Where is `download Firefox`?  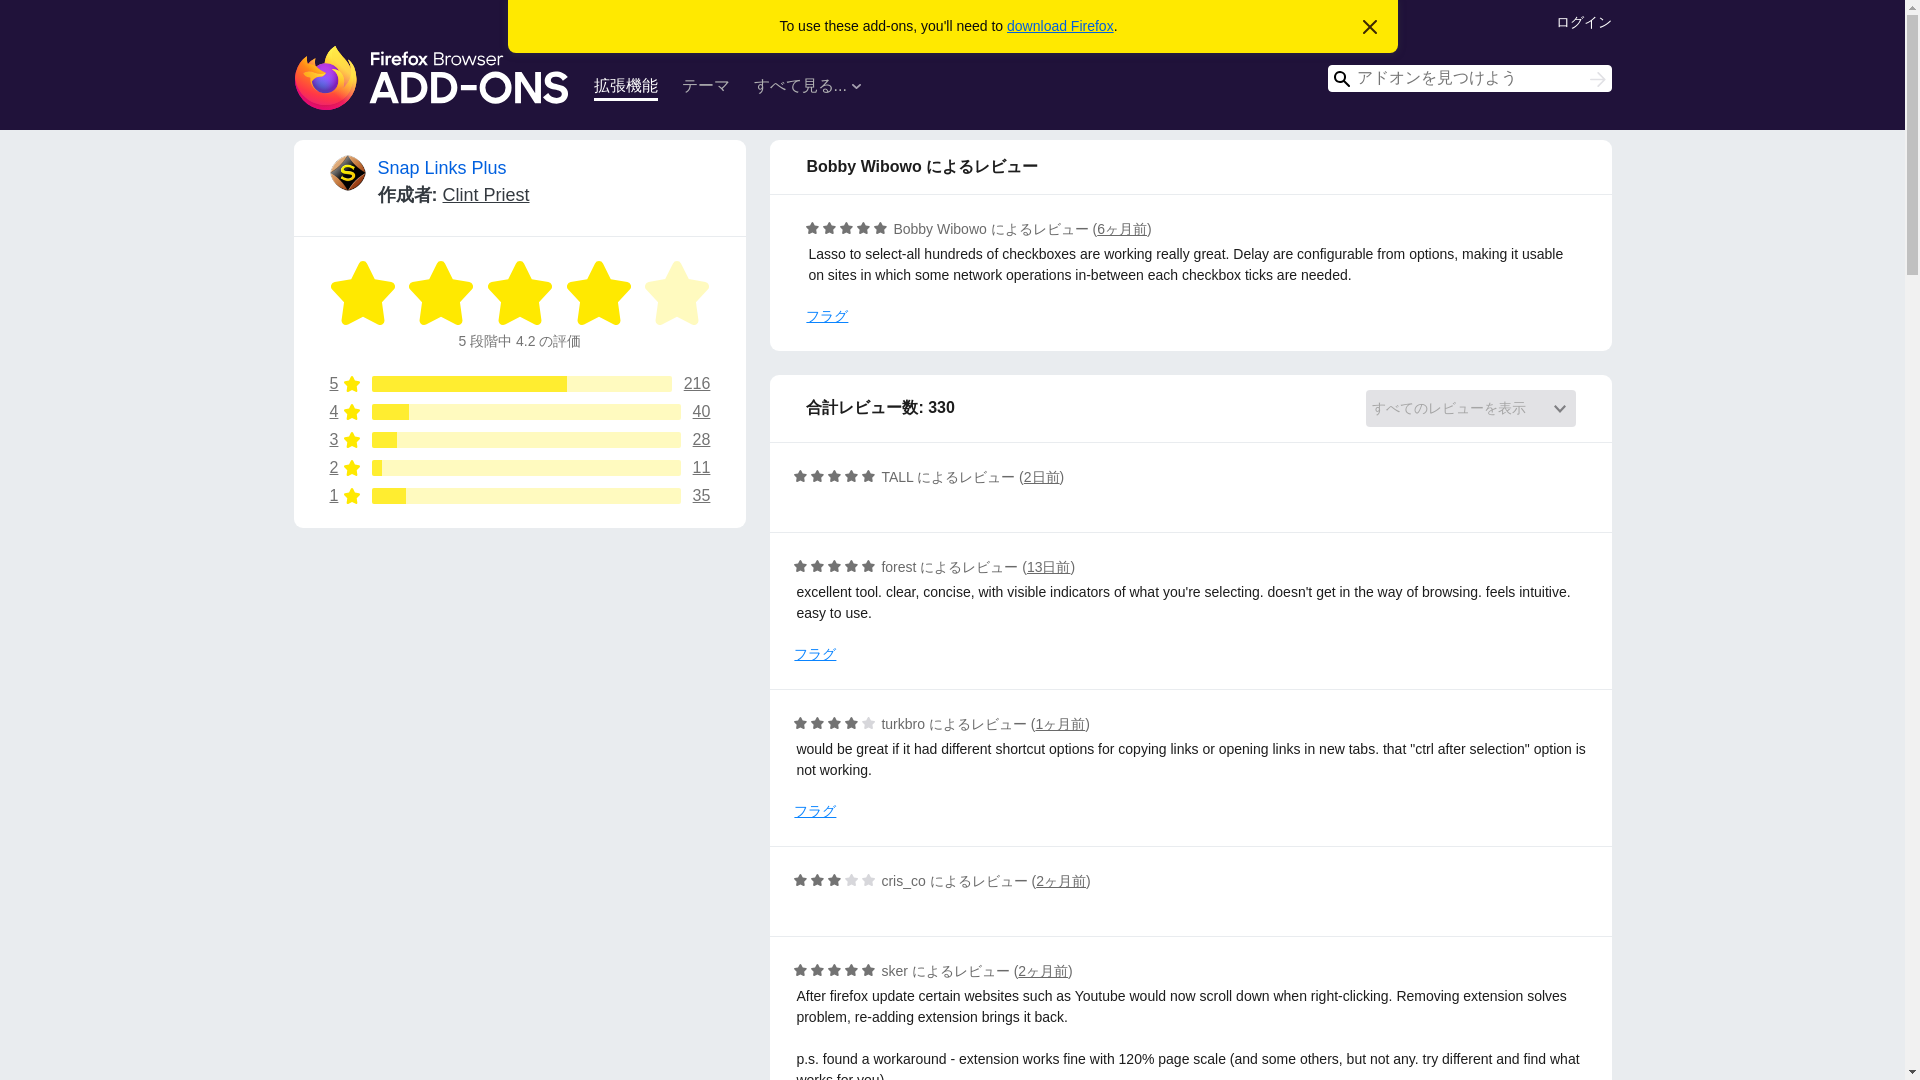 download Firefox is located at coordinates (520, 468).